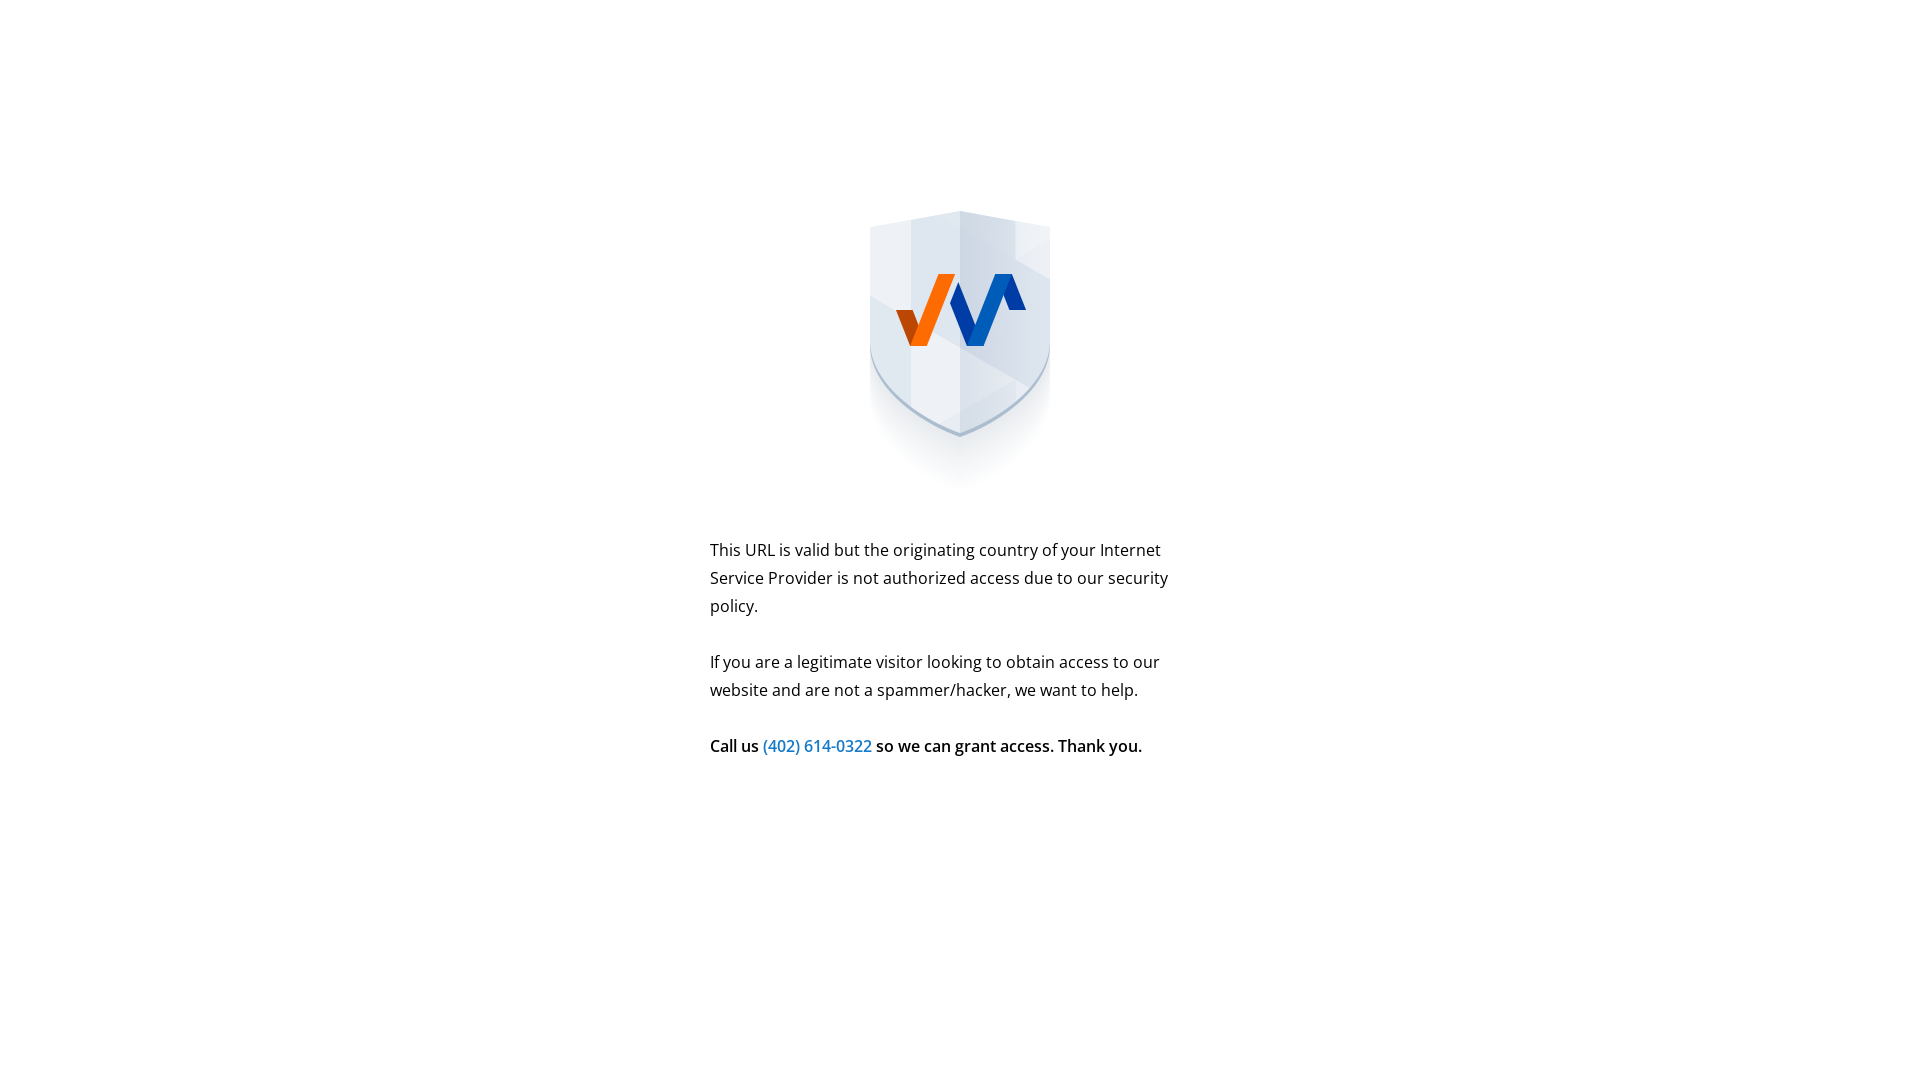  I want to click on (402) 614-0322, so click(818, 745).